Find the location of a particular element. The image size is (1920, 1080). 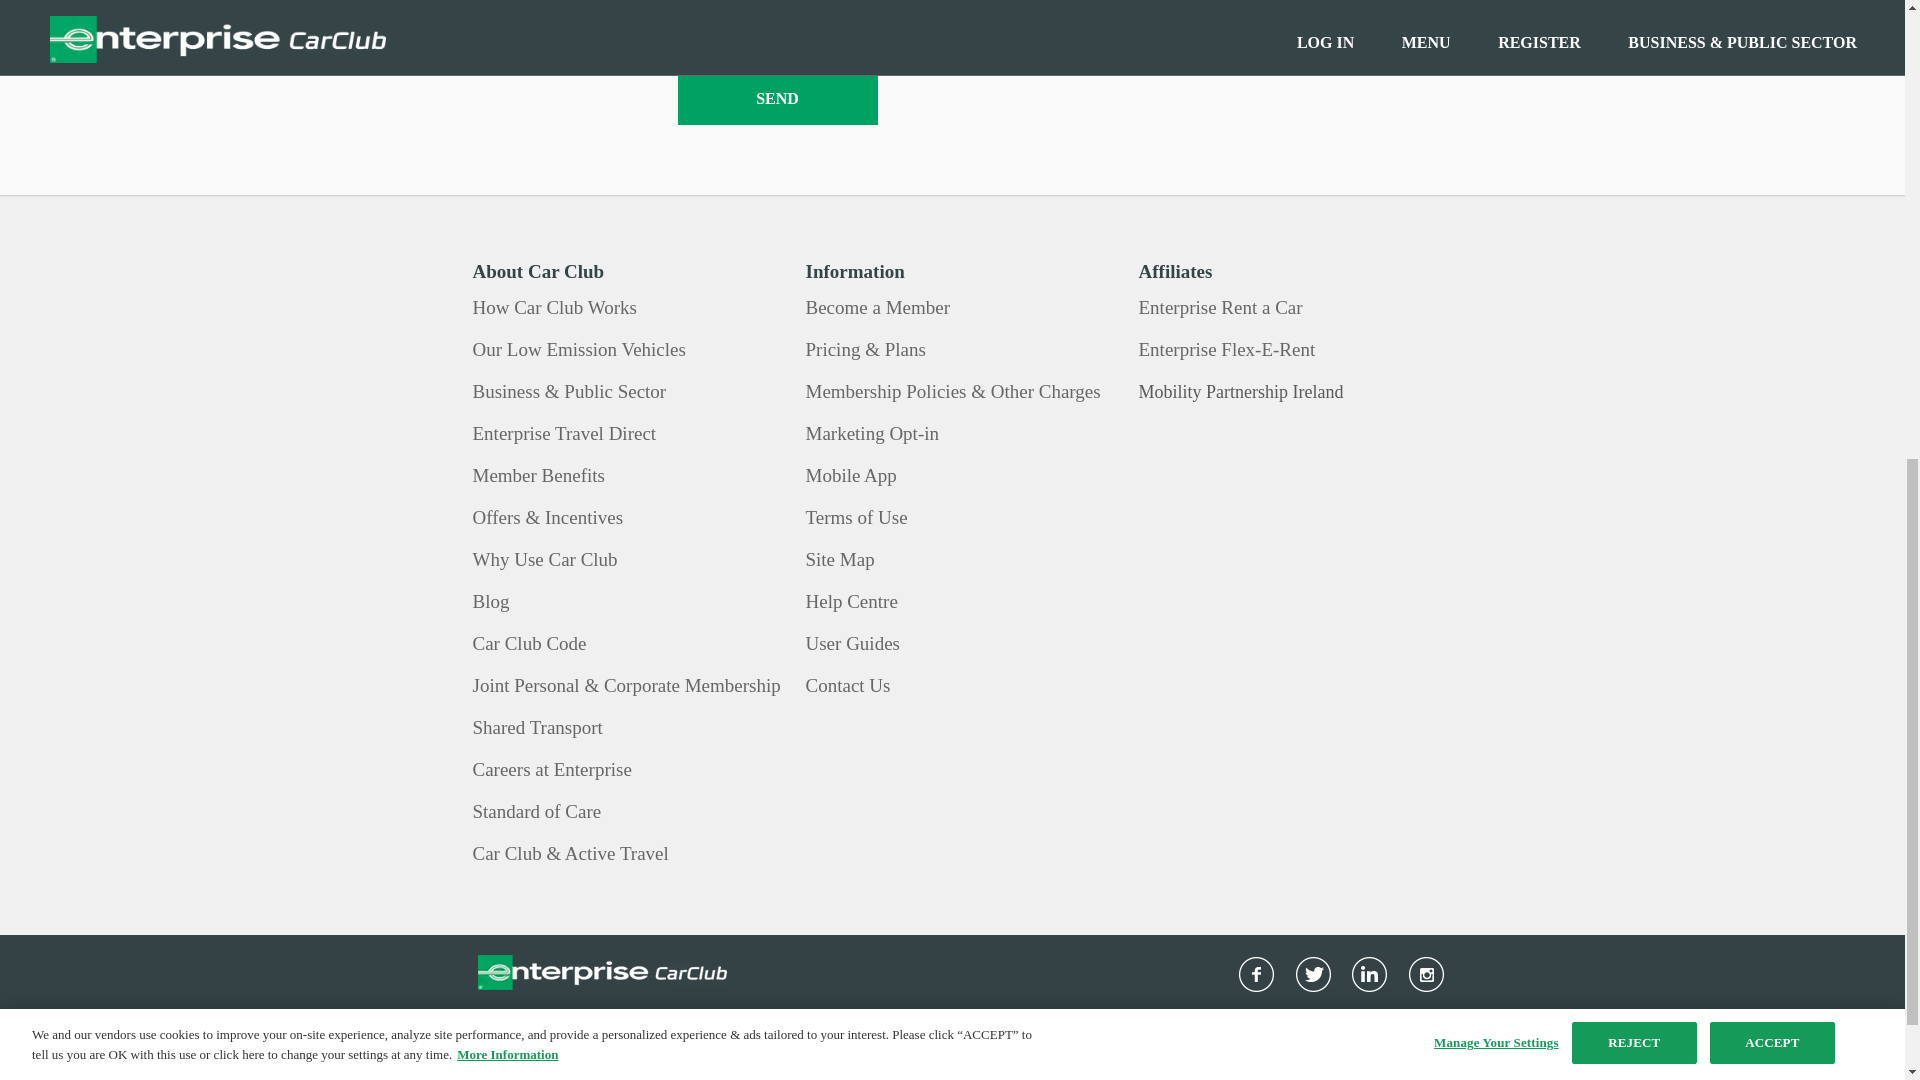

Why Use Car Club is located at coordinates (544, 559).